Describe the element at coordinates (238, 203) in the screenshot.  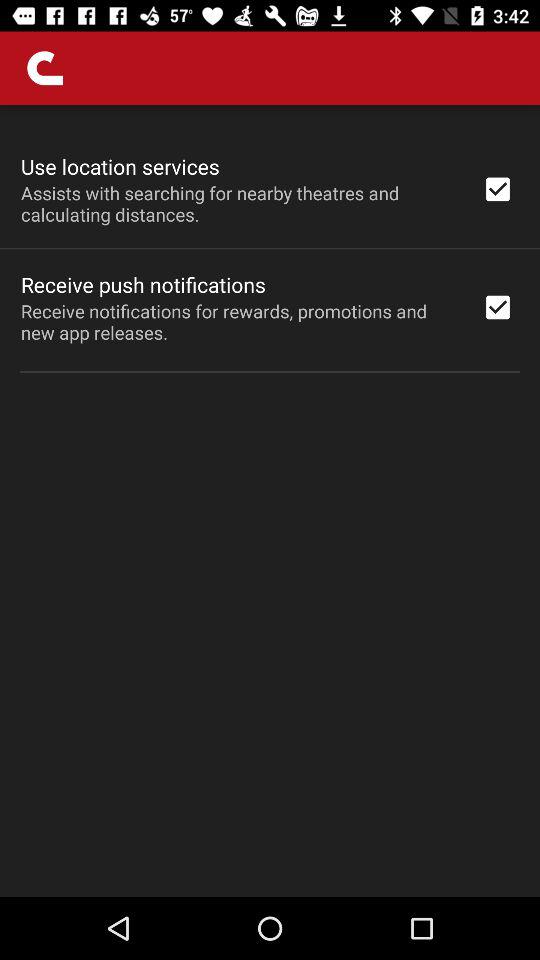
I see `flip until assists with searching icon` at that location.